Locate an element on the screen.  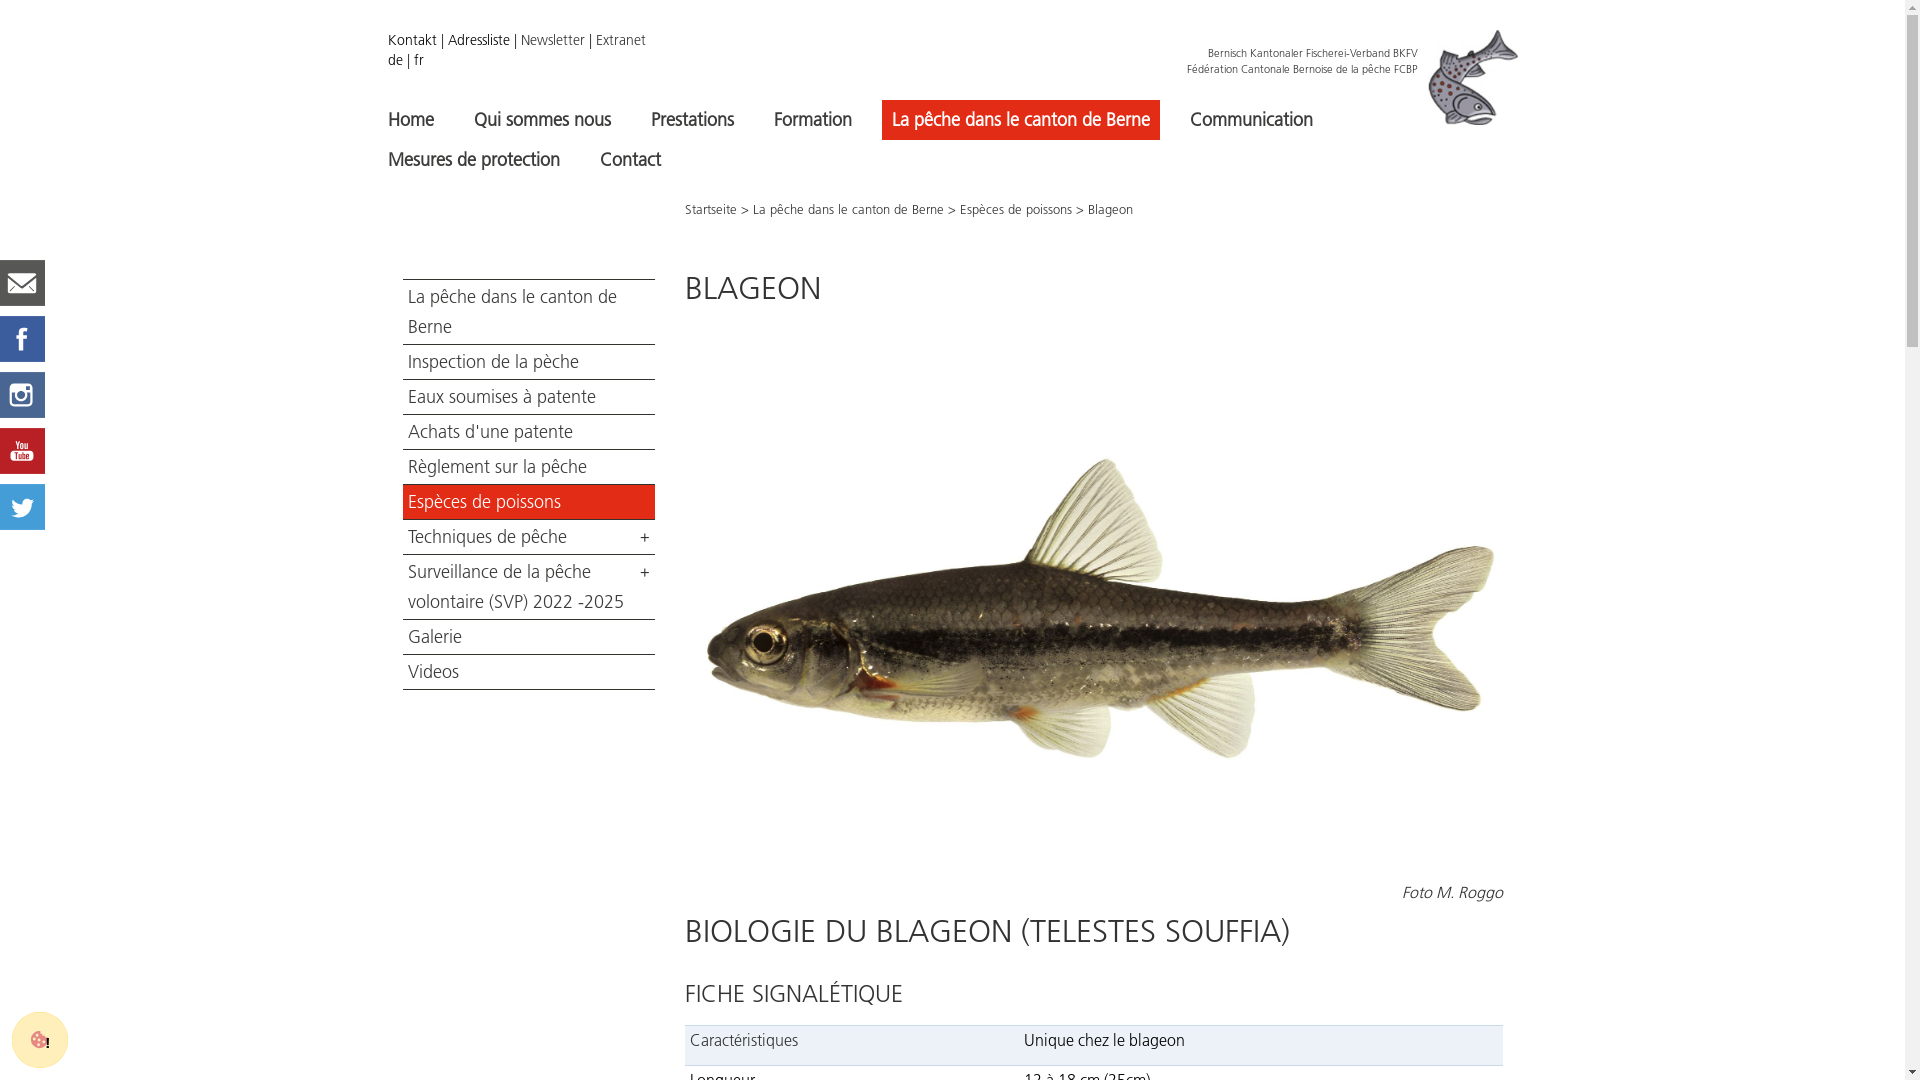
Kontakt is located at coordinates (412, 40).